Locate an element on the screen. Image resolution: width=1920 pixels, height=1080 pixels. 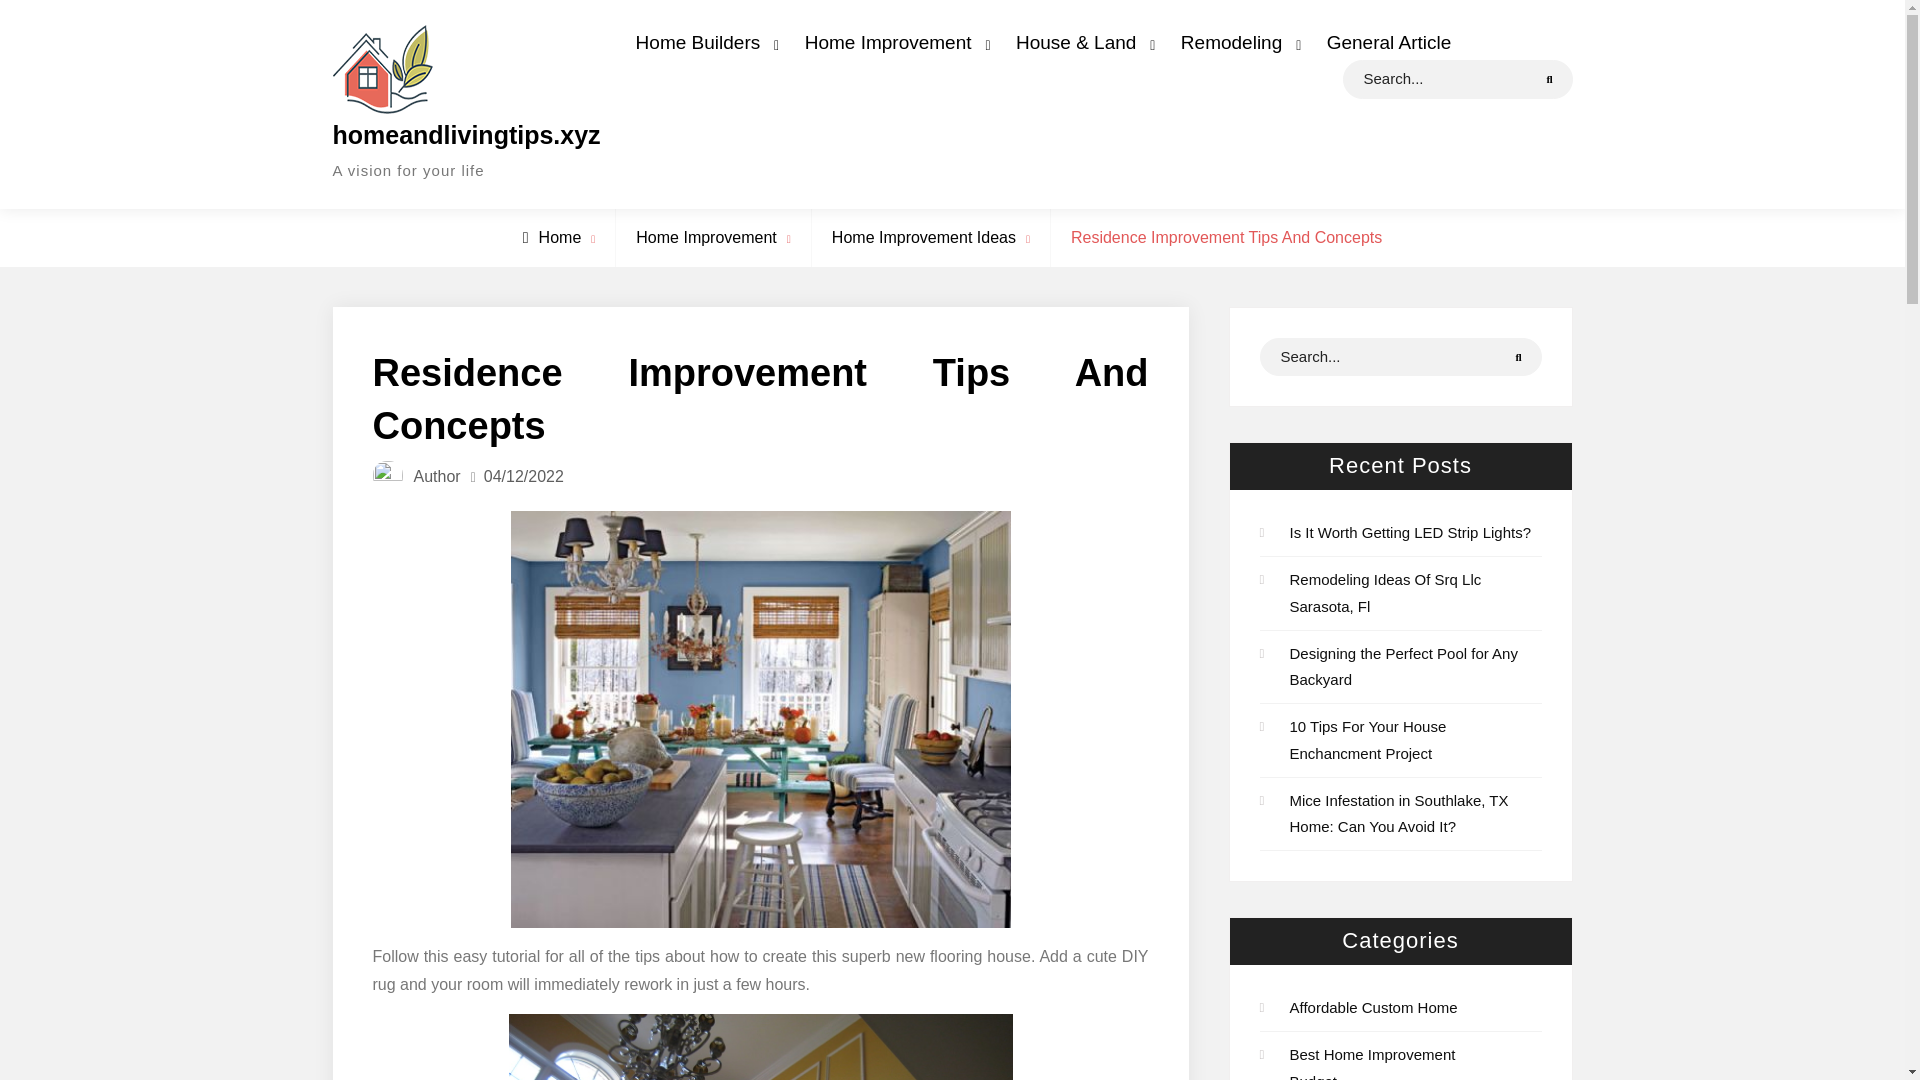
Home Improvement Ideas is located at coordinates (923, 237).